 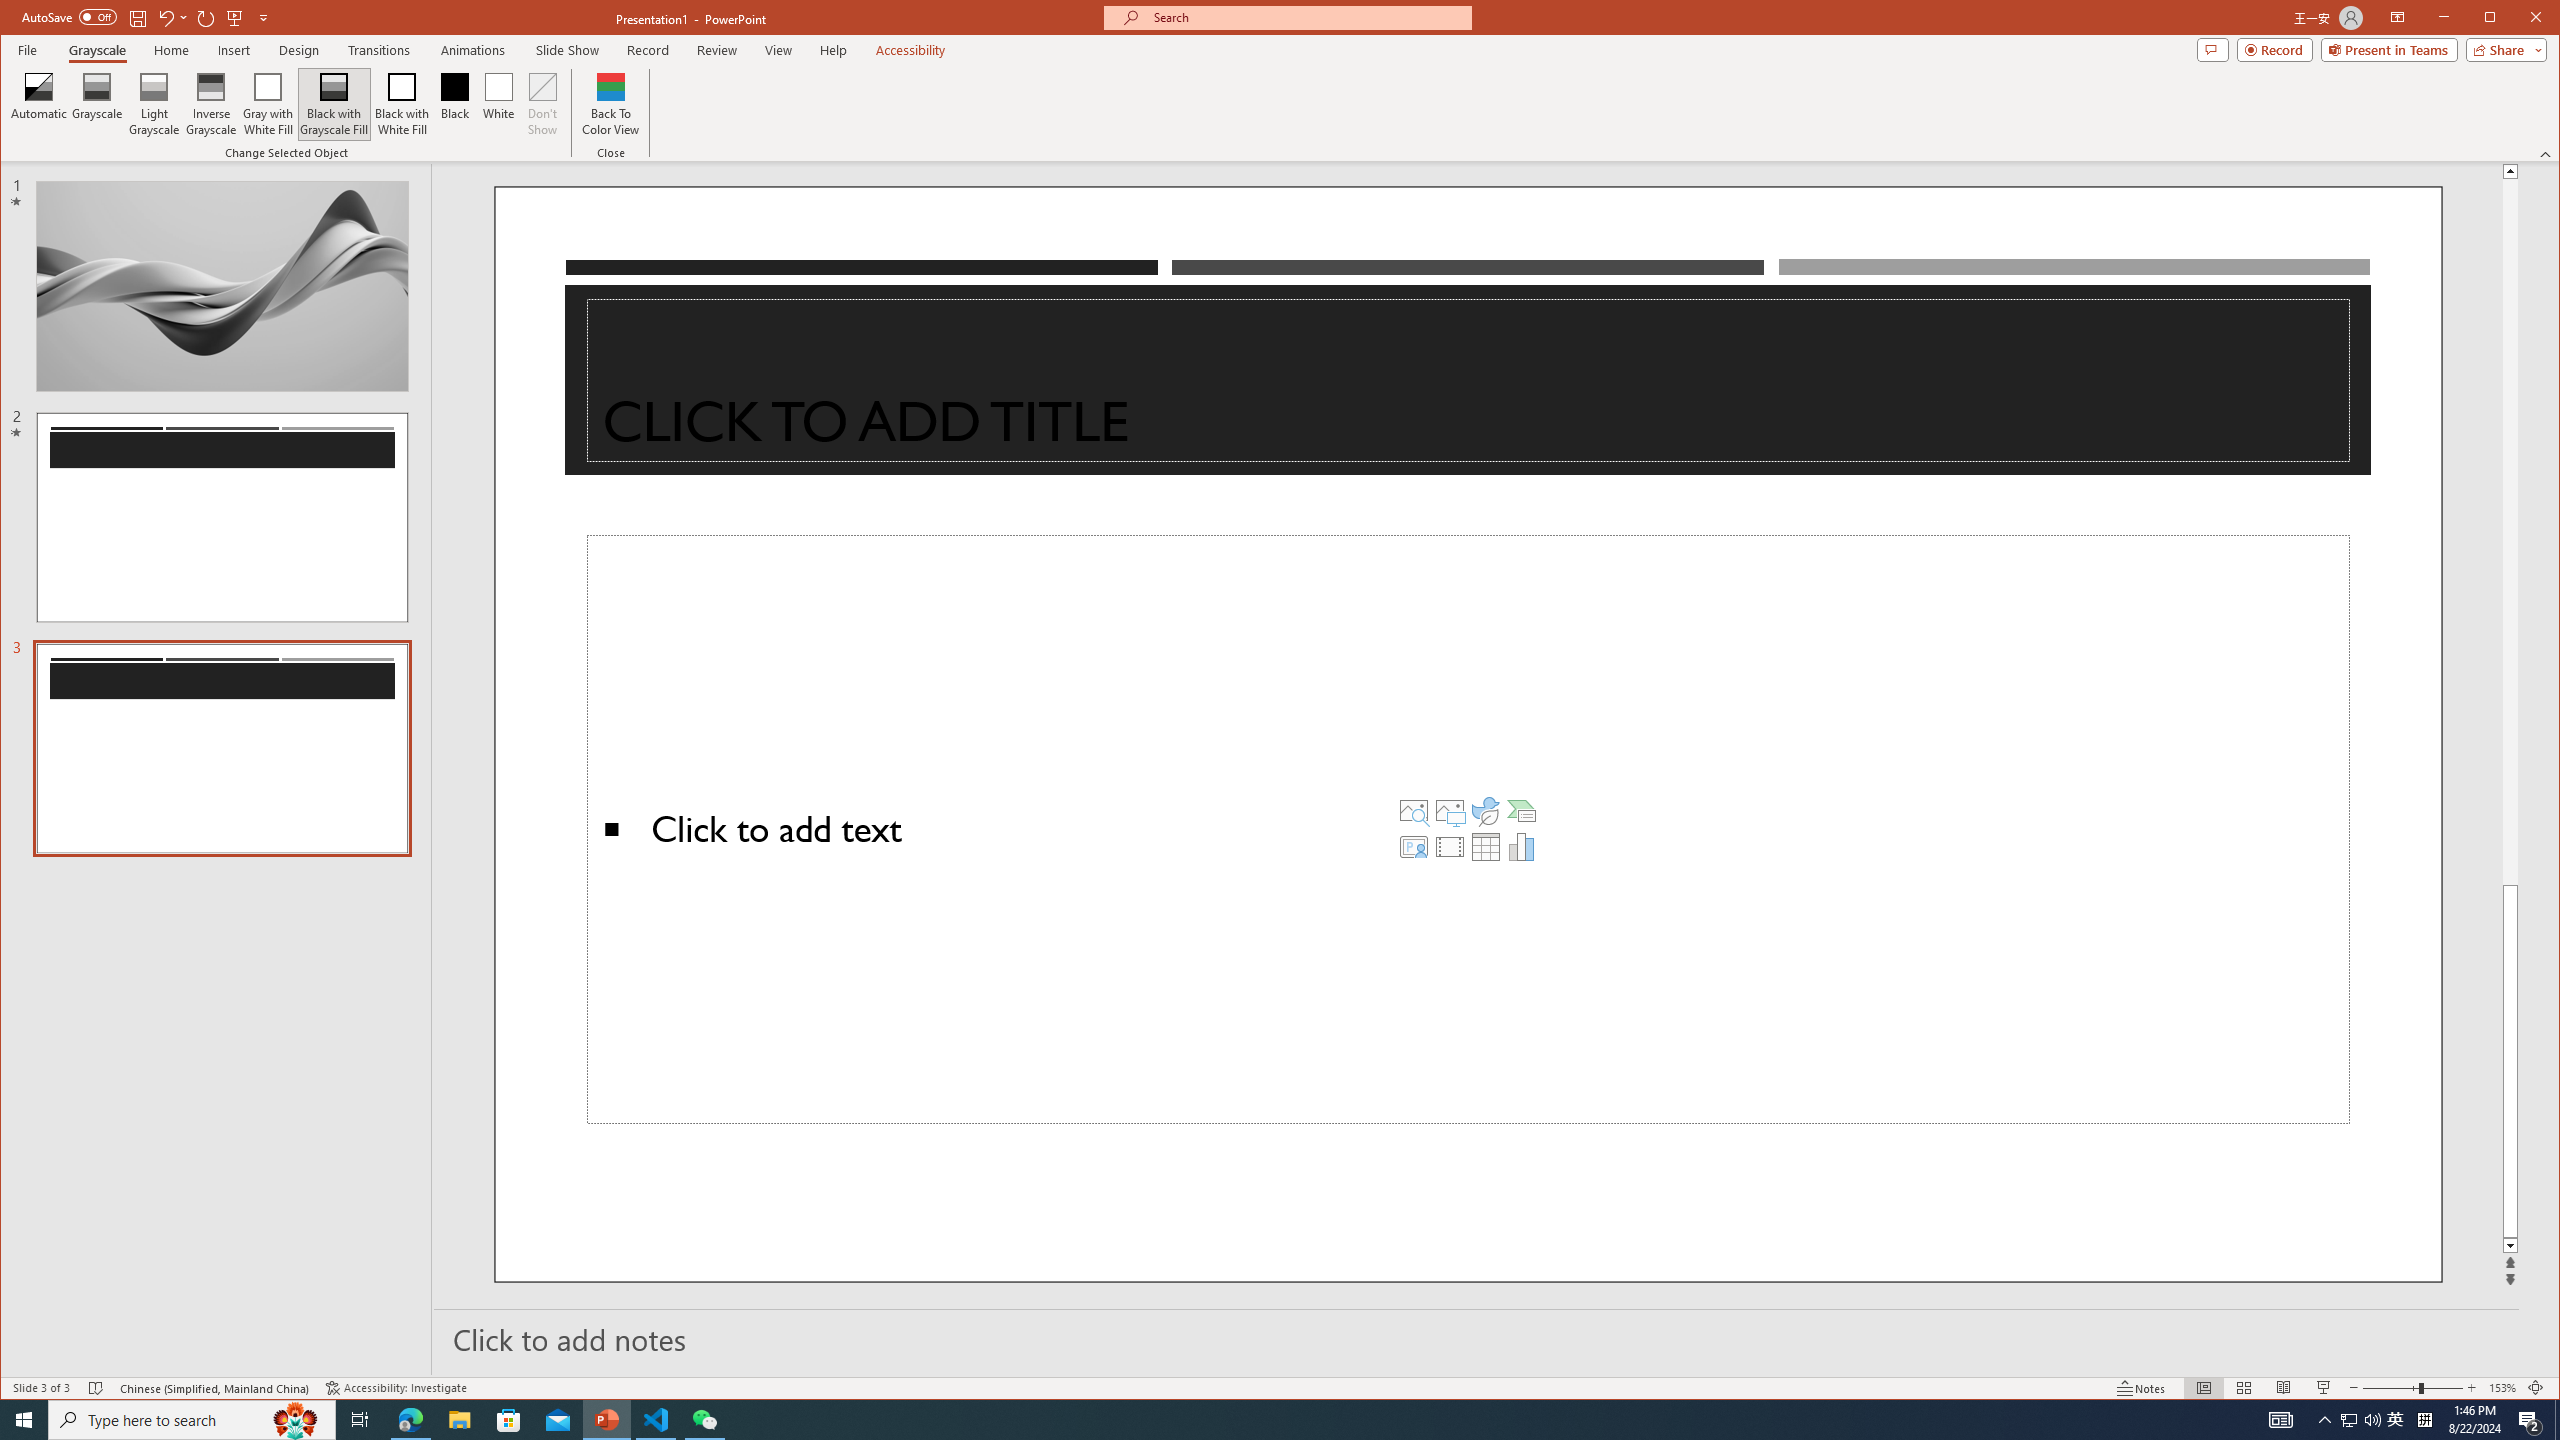 What do you see at coordinates (498, 104) in the screenshot?
I see `White` at bounding box center [498, 104].